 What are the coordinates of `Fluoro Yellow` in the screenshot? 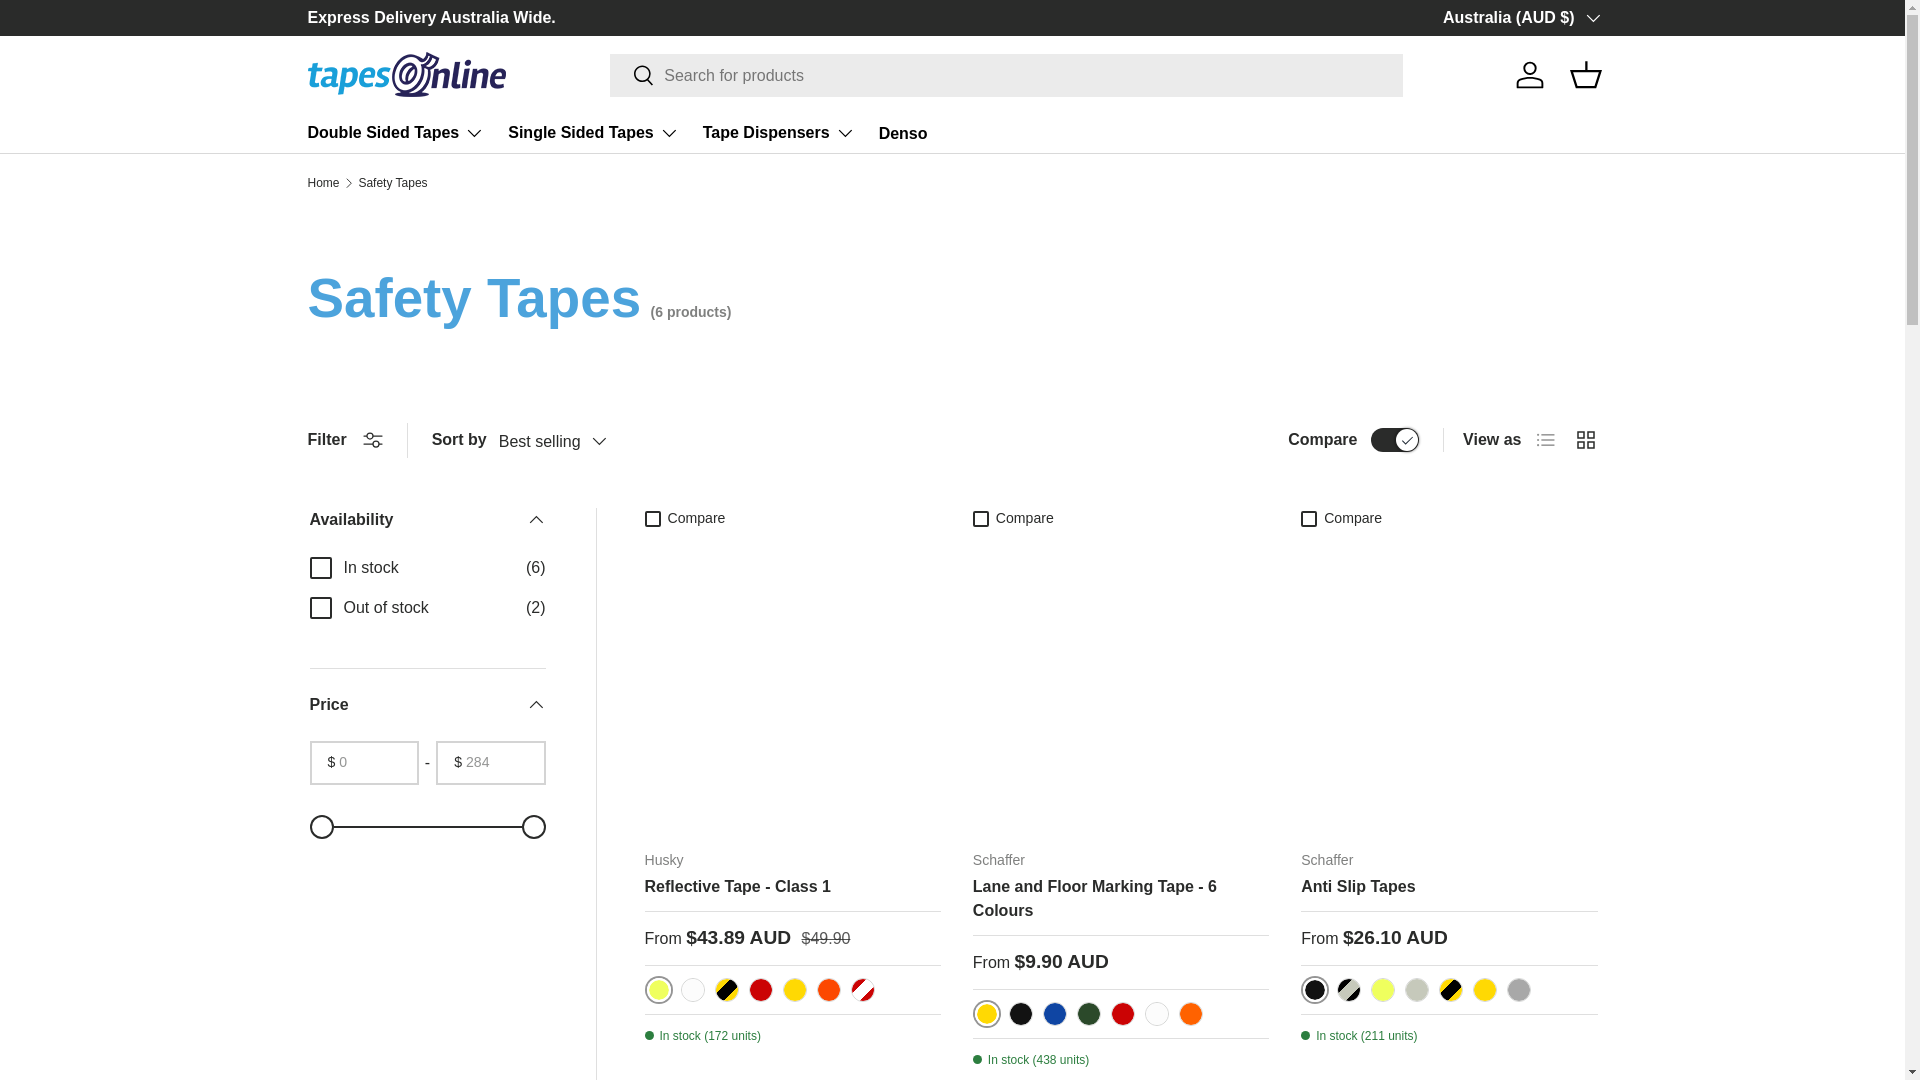 It's located at (658, 990).